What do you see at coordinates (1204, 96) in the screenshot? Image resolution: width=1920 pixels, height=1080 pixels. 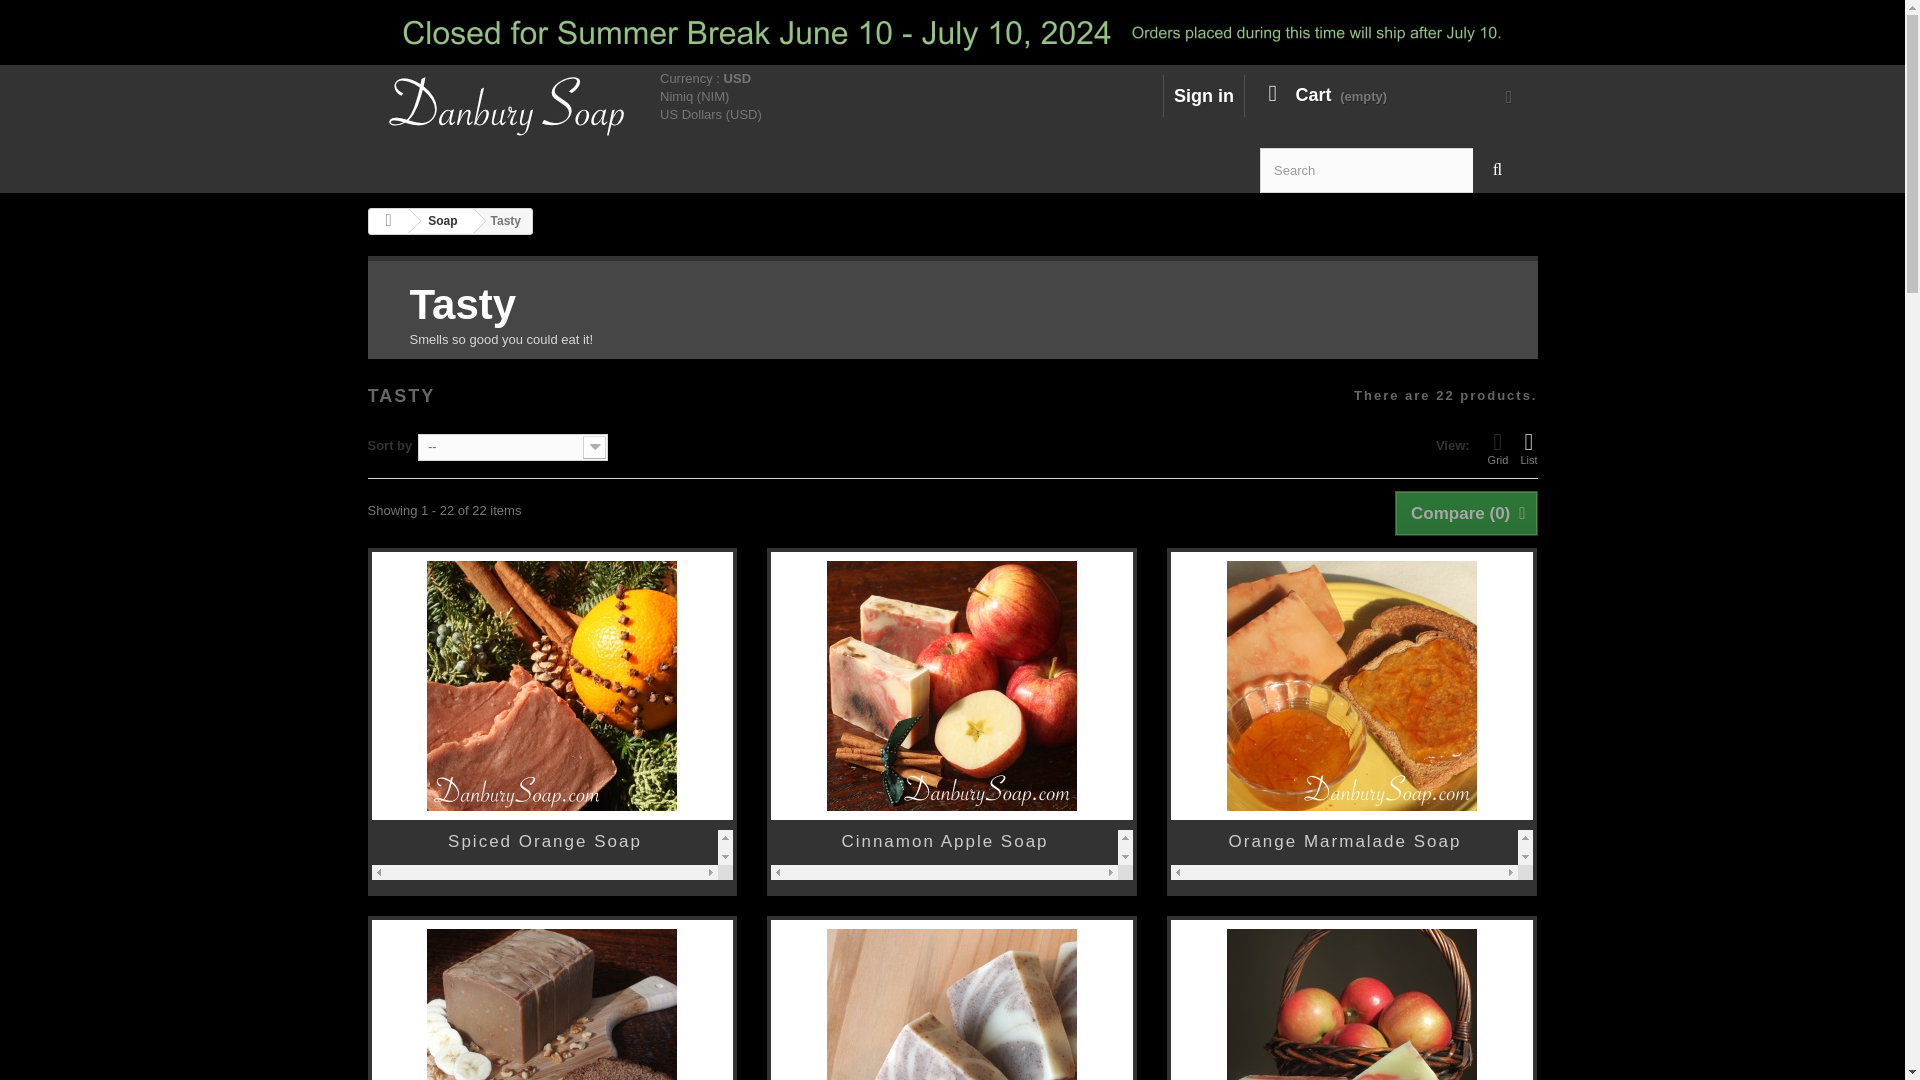 I see `Sign in` at bounding box center [1204, 96].